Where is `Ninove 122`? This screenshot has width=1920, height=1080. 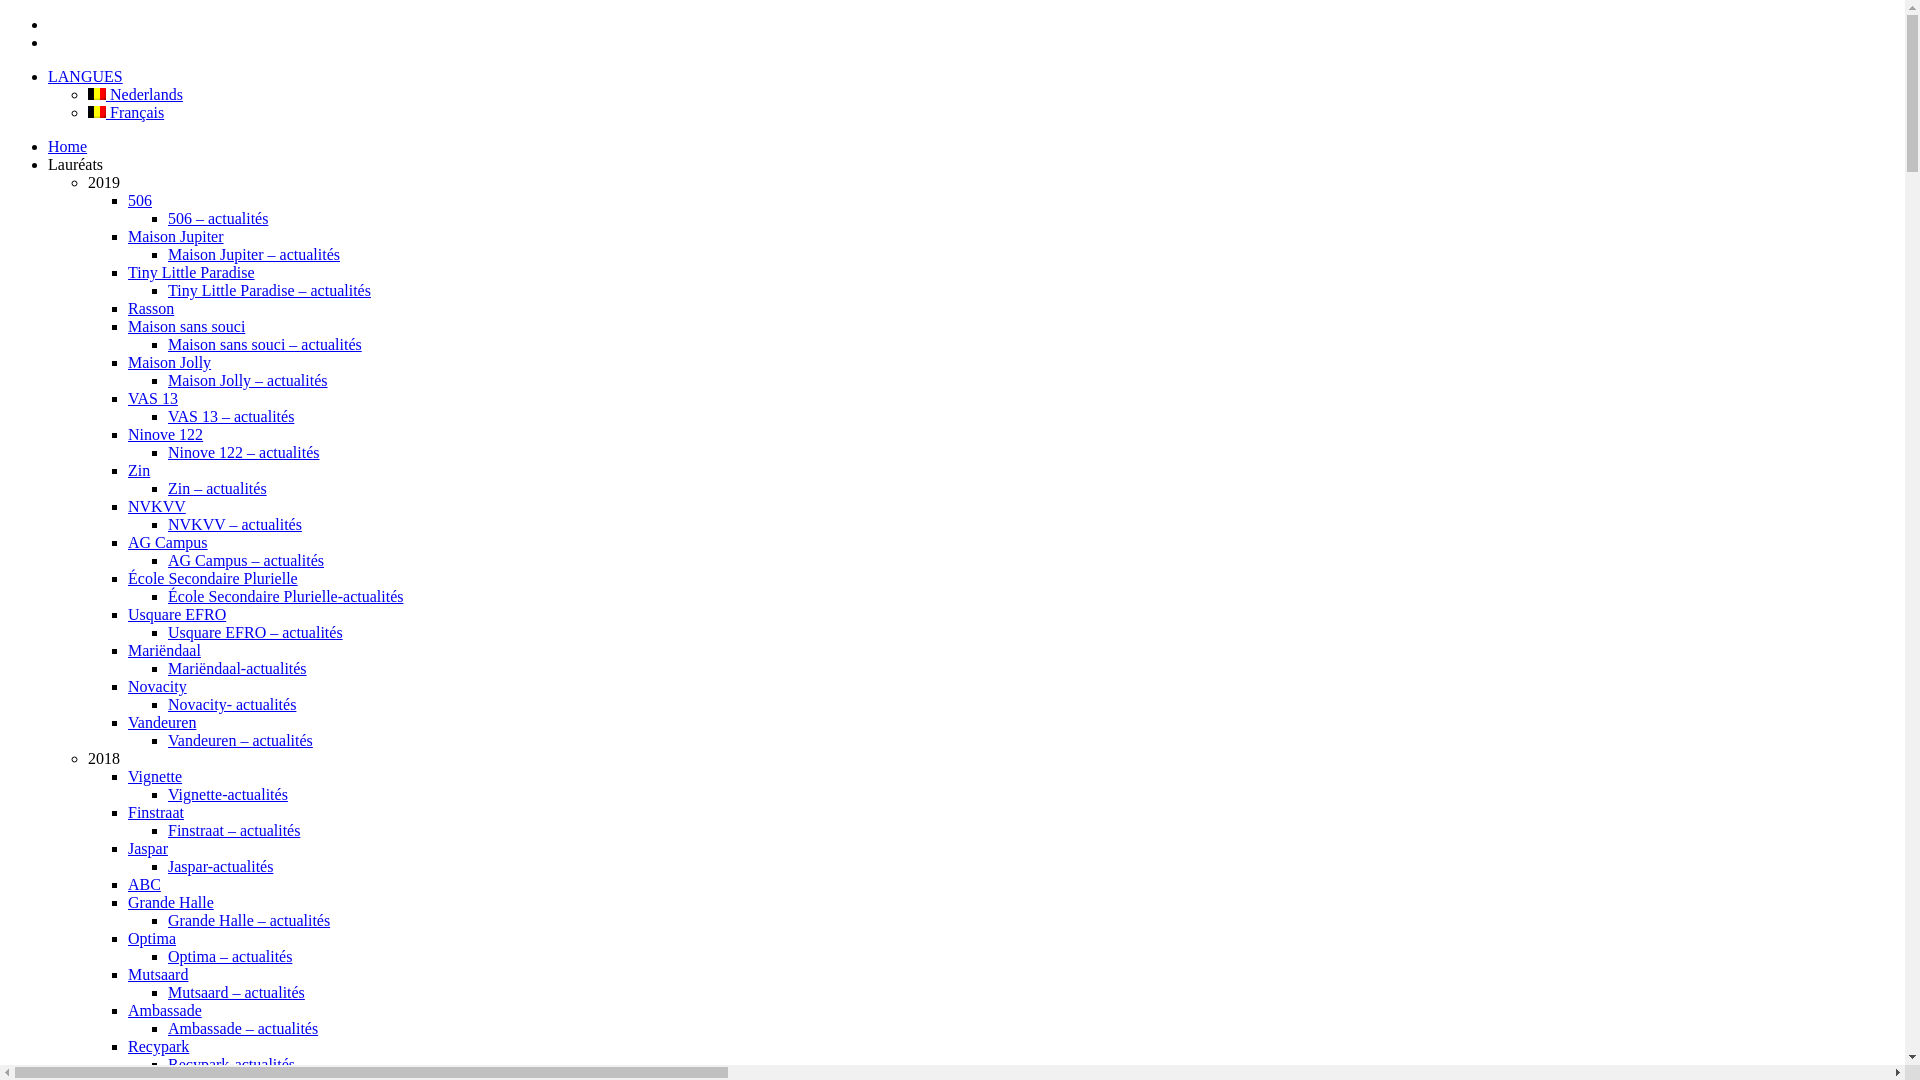 Ninove 122 is located at coordinates (166, 434).